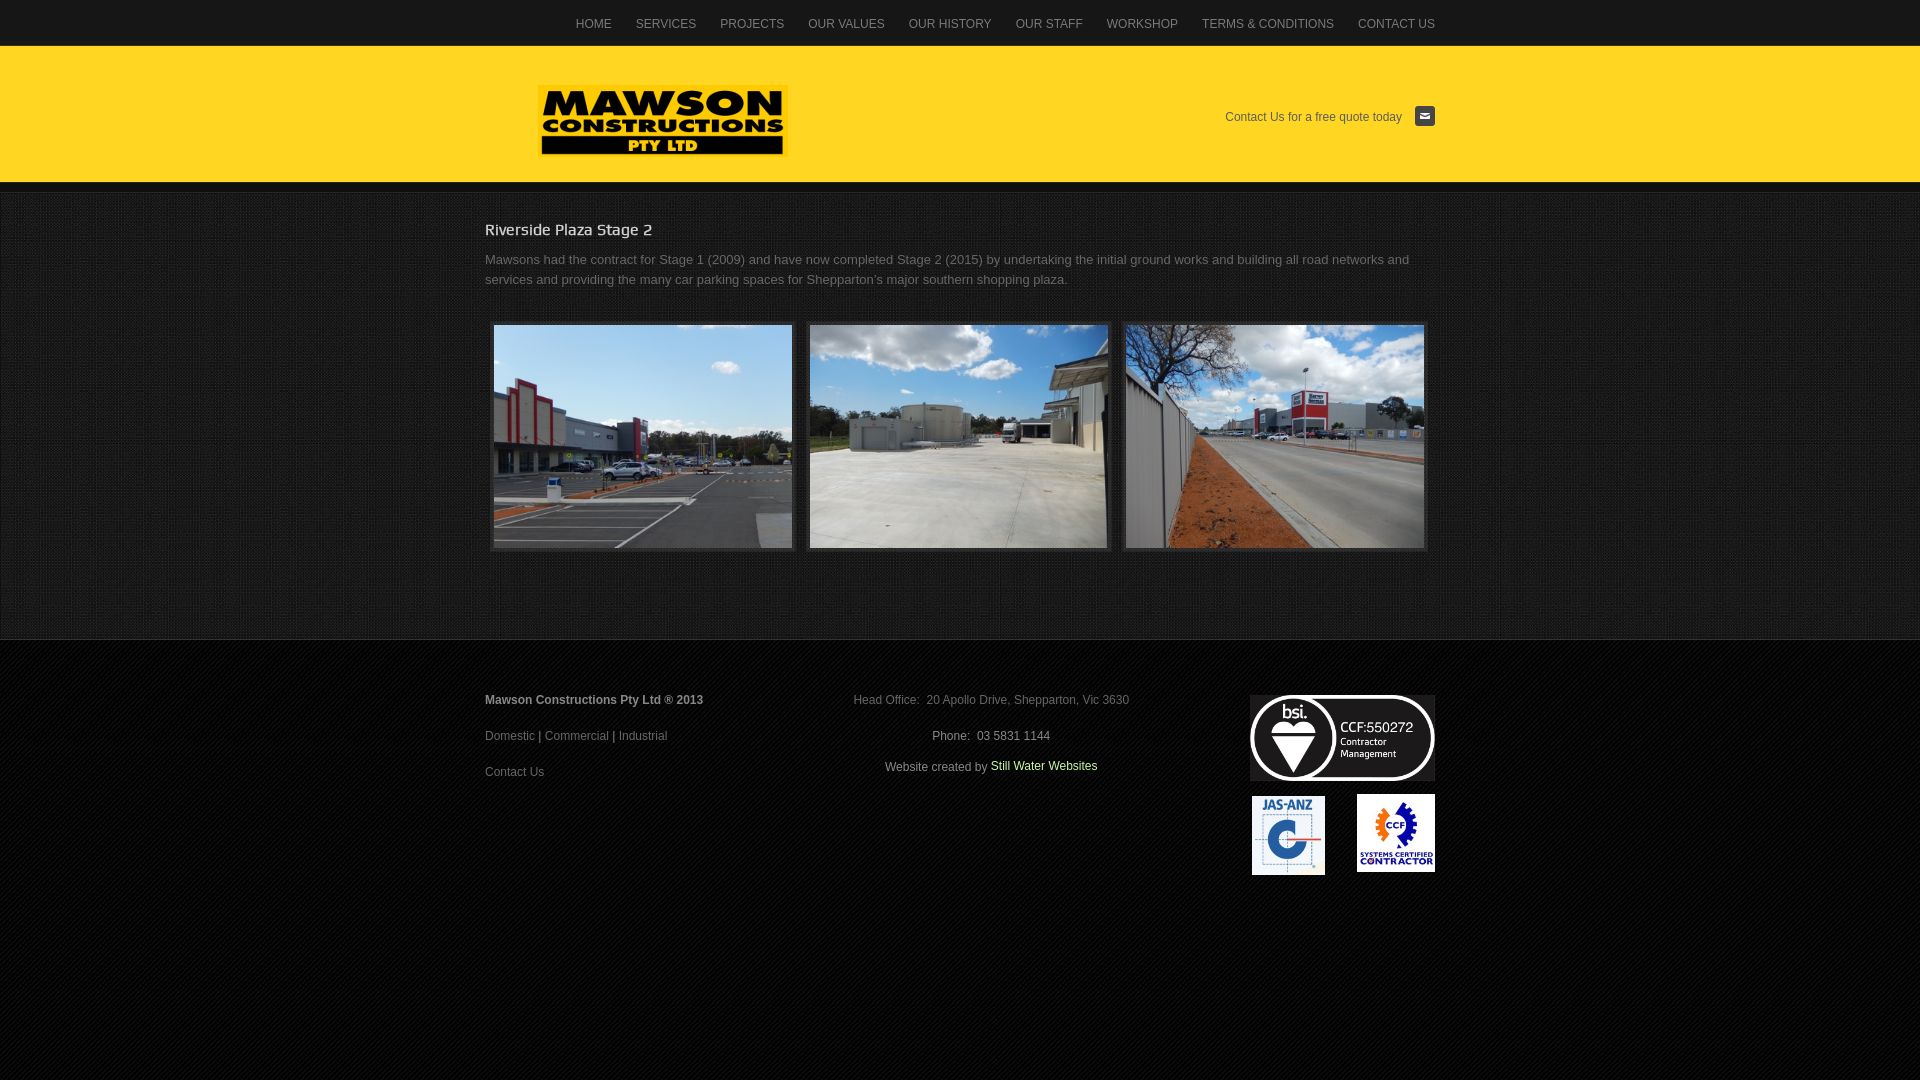  Describe the element at coordinates (1142, 22) in the screenshot. I see `WORKSHOP` at that location.